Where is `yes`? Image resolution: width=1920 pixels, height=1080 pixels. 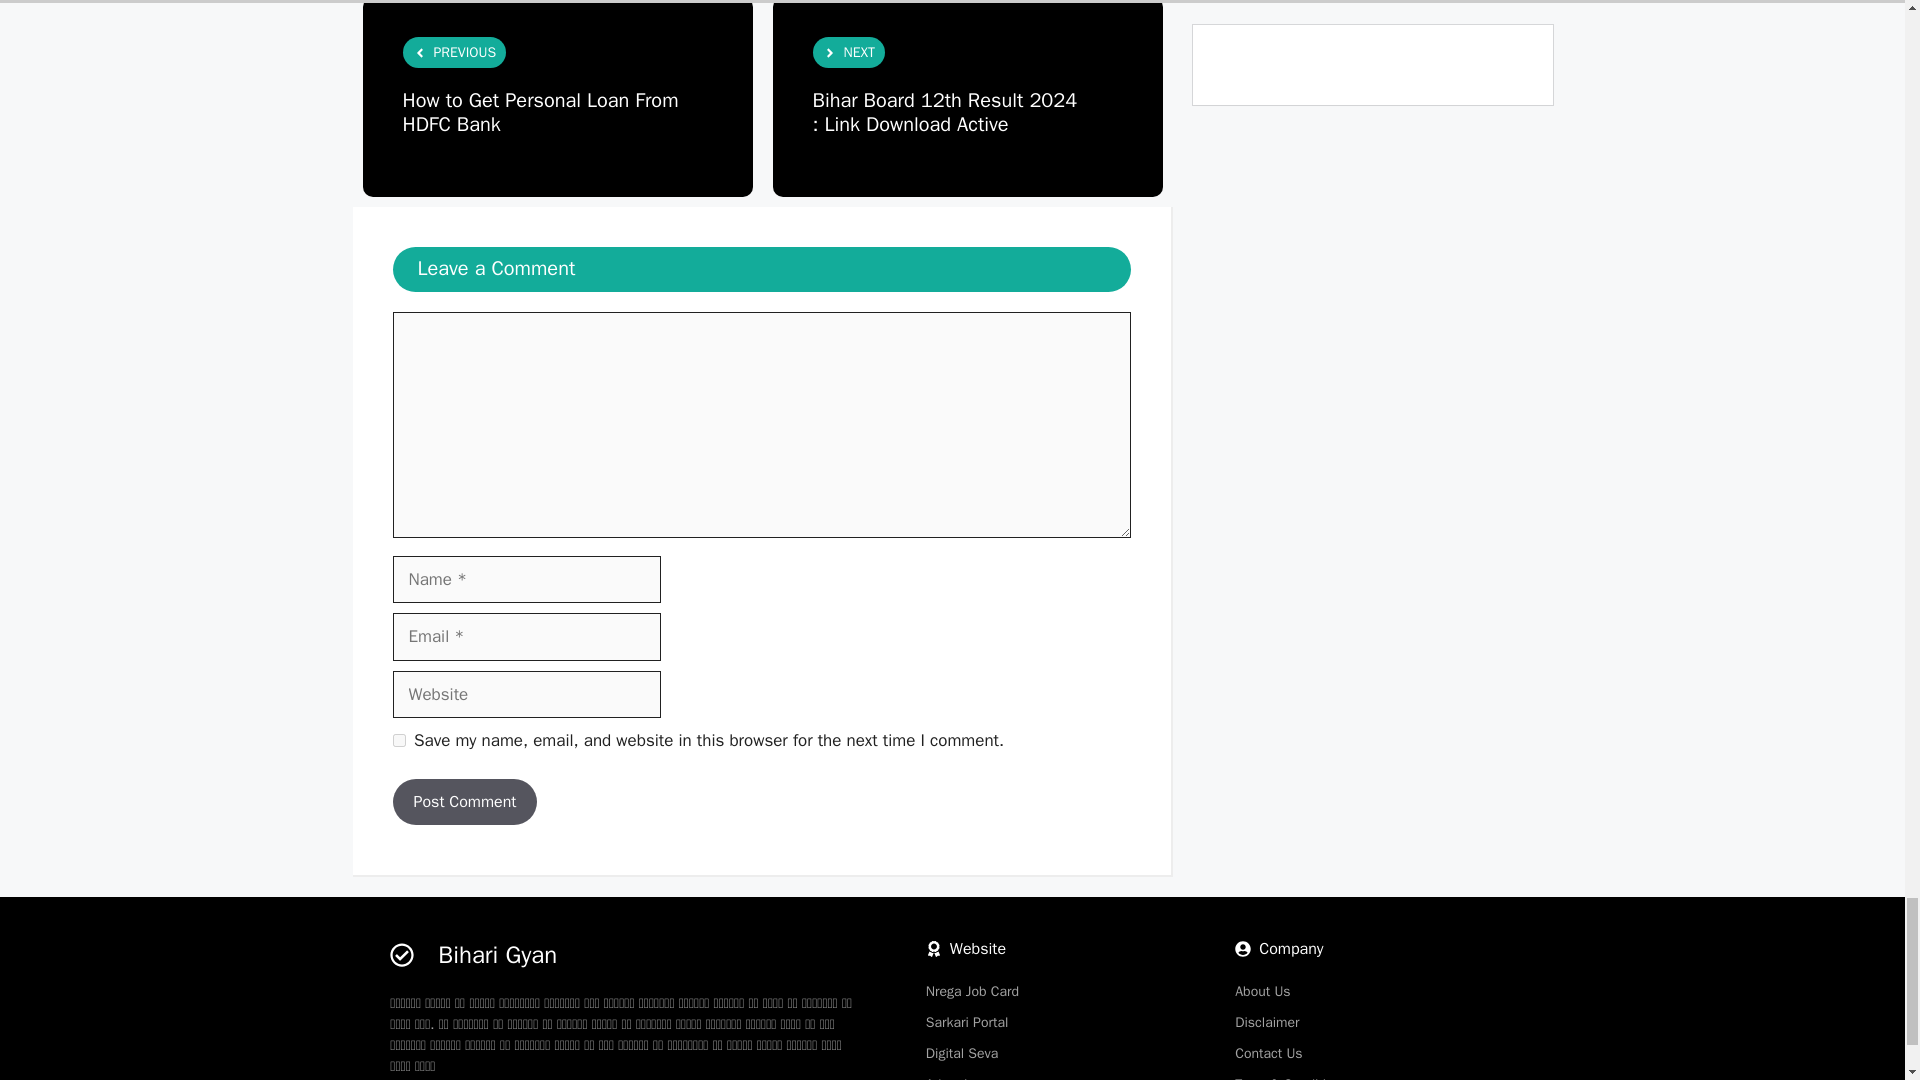 yes is located at coordinates (398, 740).